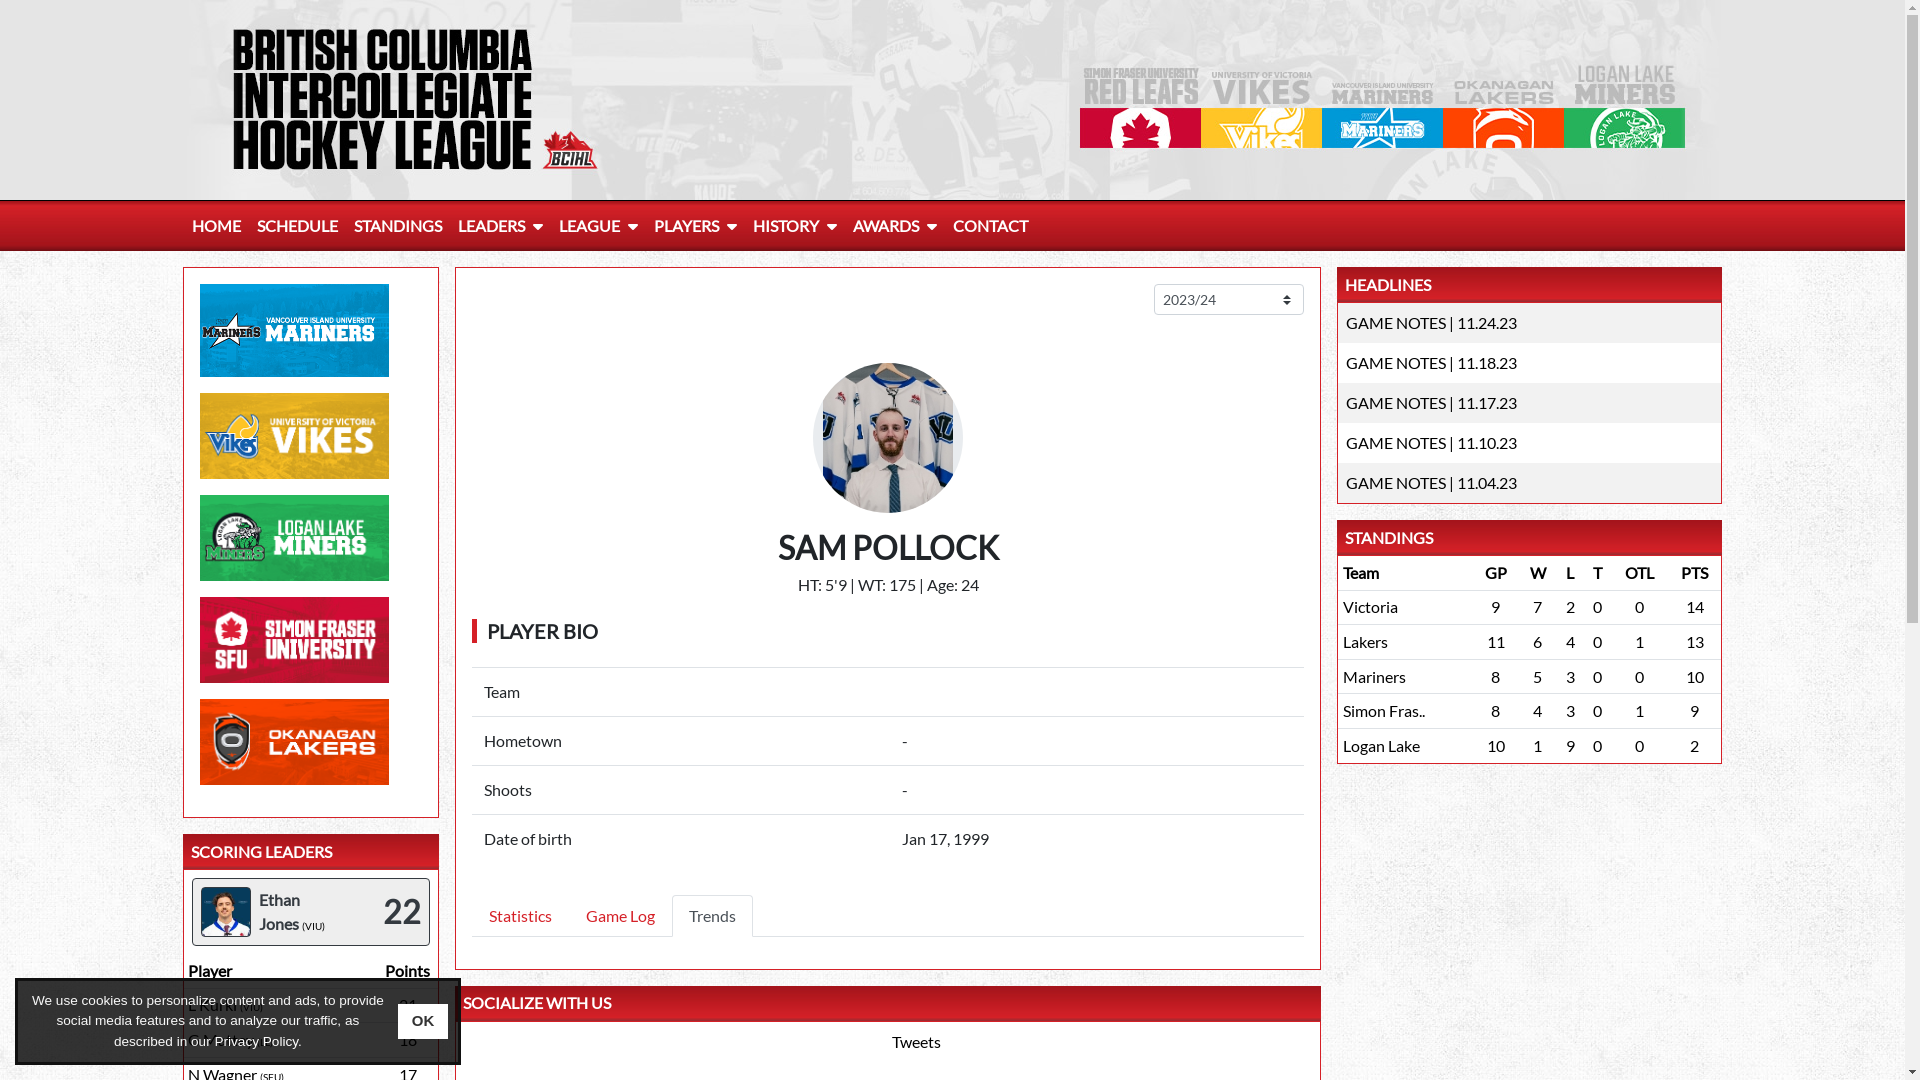 The image size is (1920, 1080). I want to click on GAME NOTES | 11.17.23, so click(1432, 402).